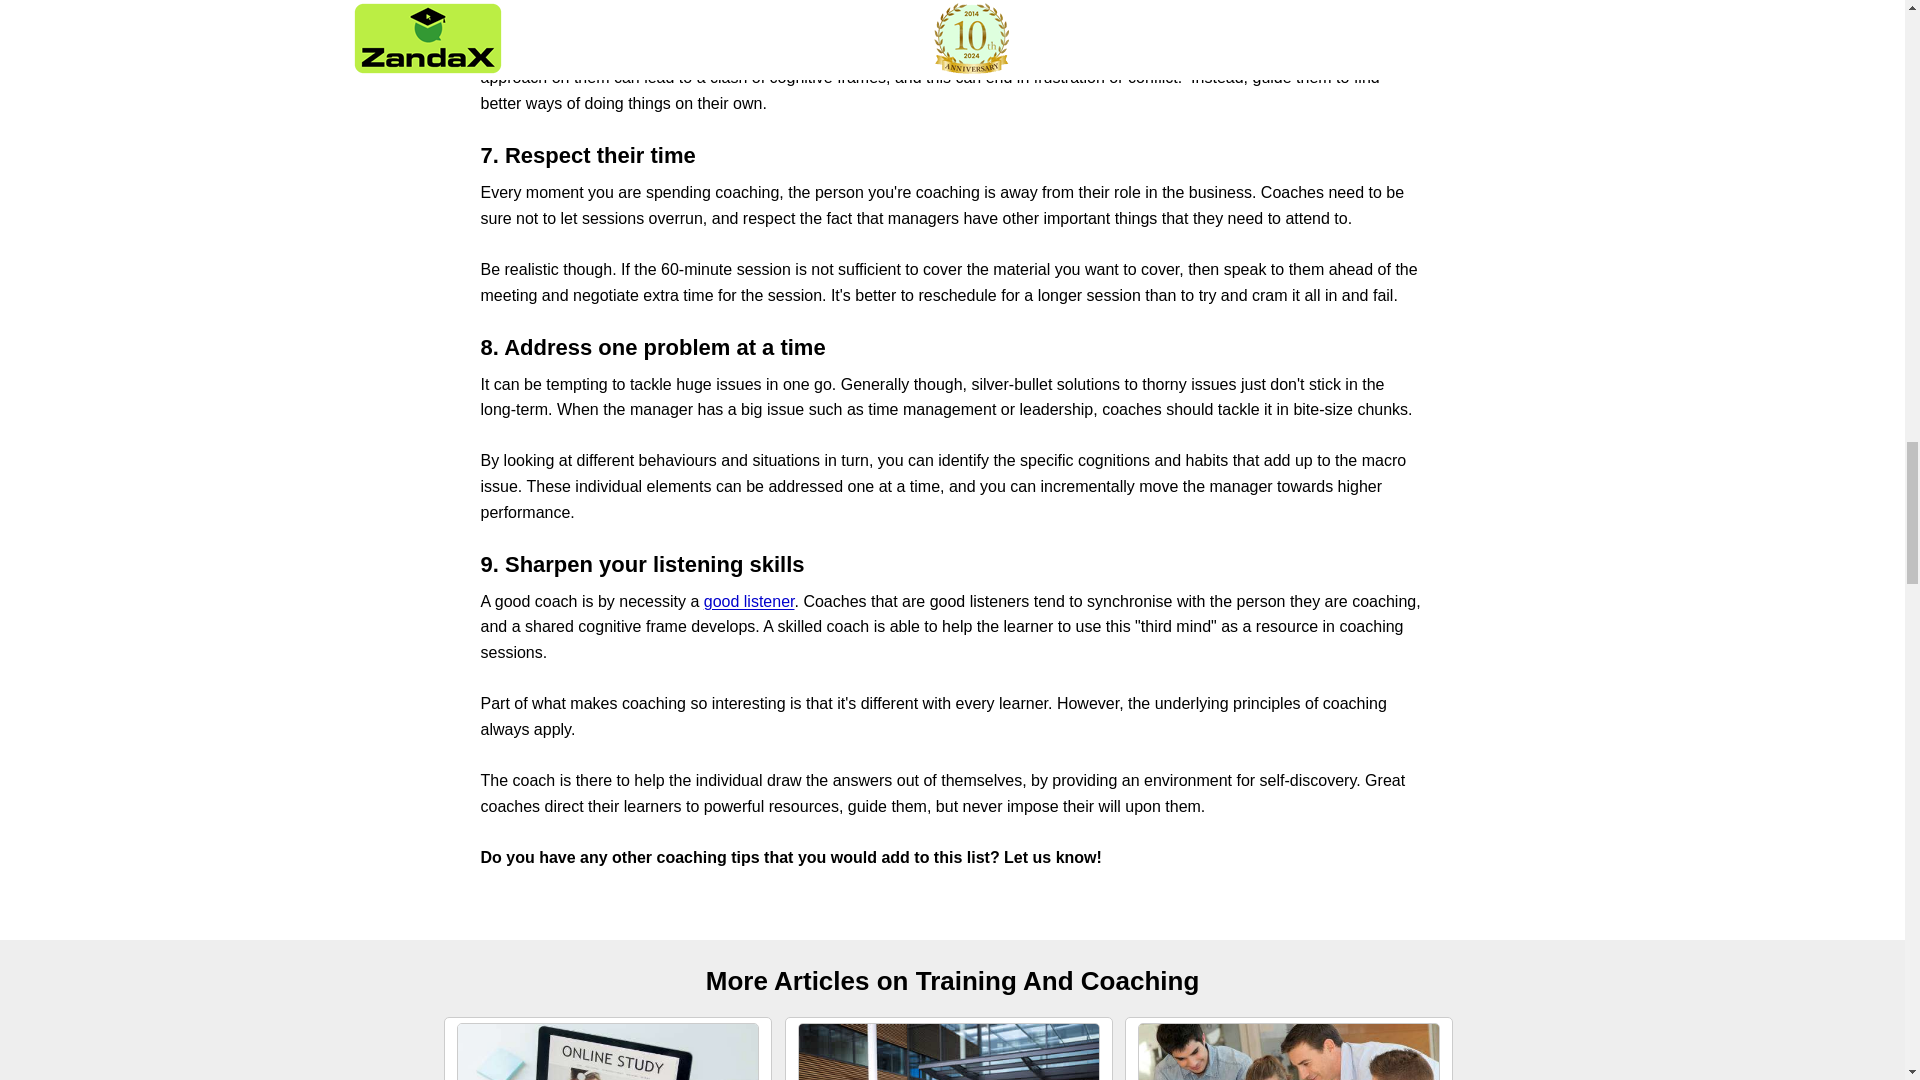 Image resolution: width=1920 pixels, height=1080 pixels. Describe the element at coordinates (532, 26) in the screenshot. I see `Good coaches` at that location.